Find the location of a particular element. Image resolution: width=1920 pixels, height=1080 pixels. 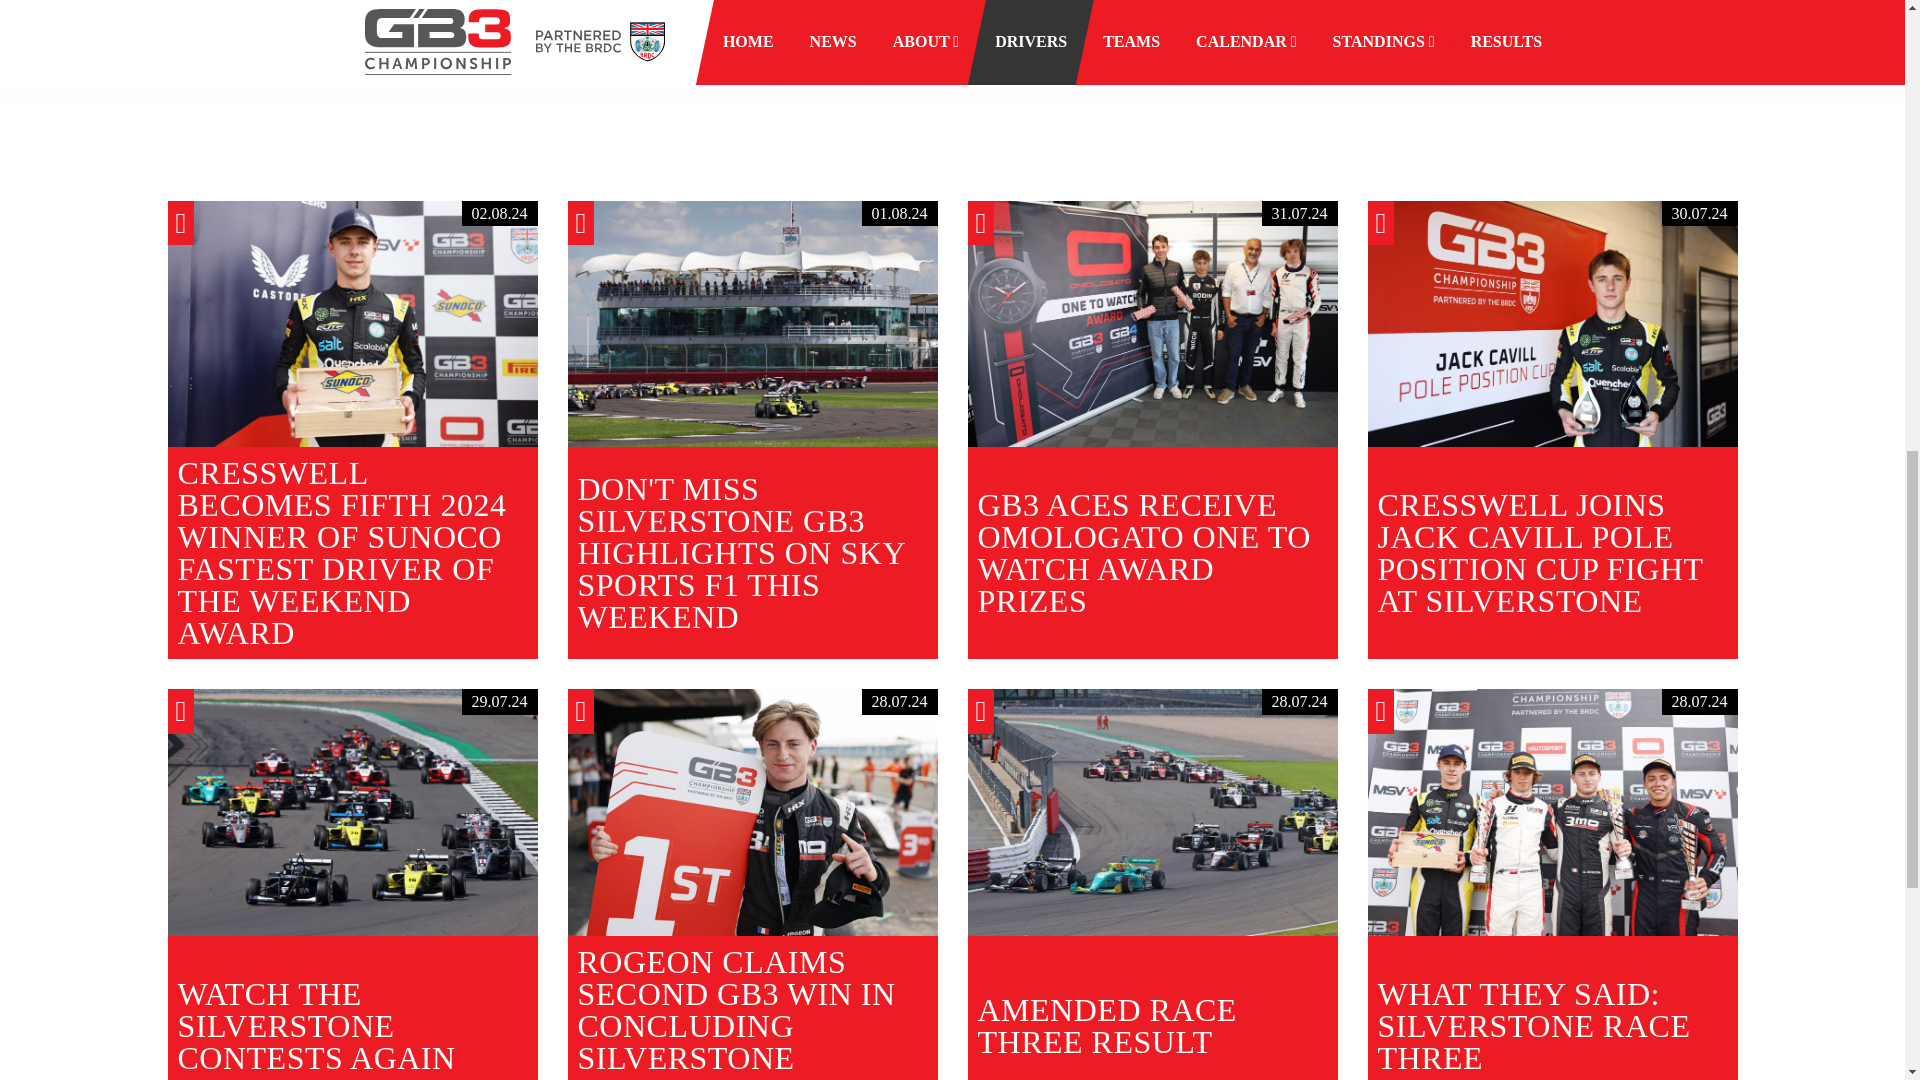

GB3 aces receive Omologato One to Watch Award prizes is located at coordinates (1152, 324).